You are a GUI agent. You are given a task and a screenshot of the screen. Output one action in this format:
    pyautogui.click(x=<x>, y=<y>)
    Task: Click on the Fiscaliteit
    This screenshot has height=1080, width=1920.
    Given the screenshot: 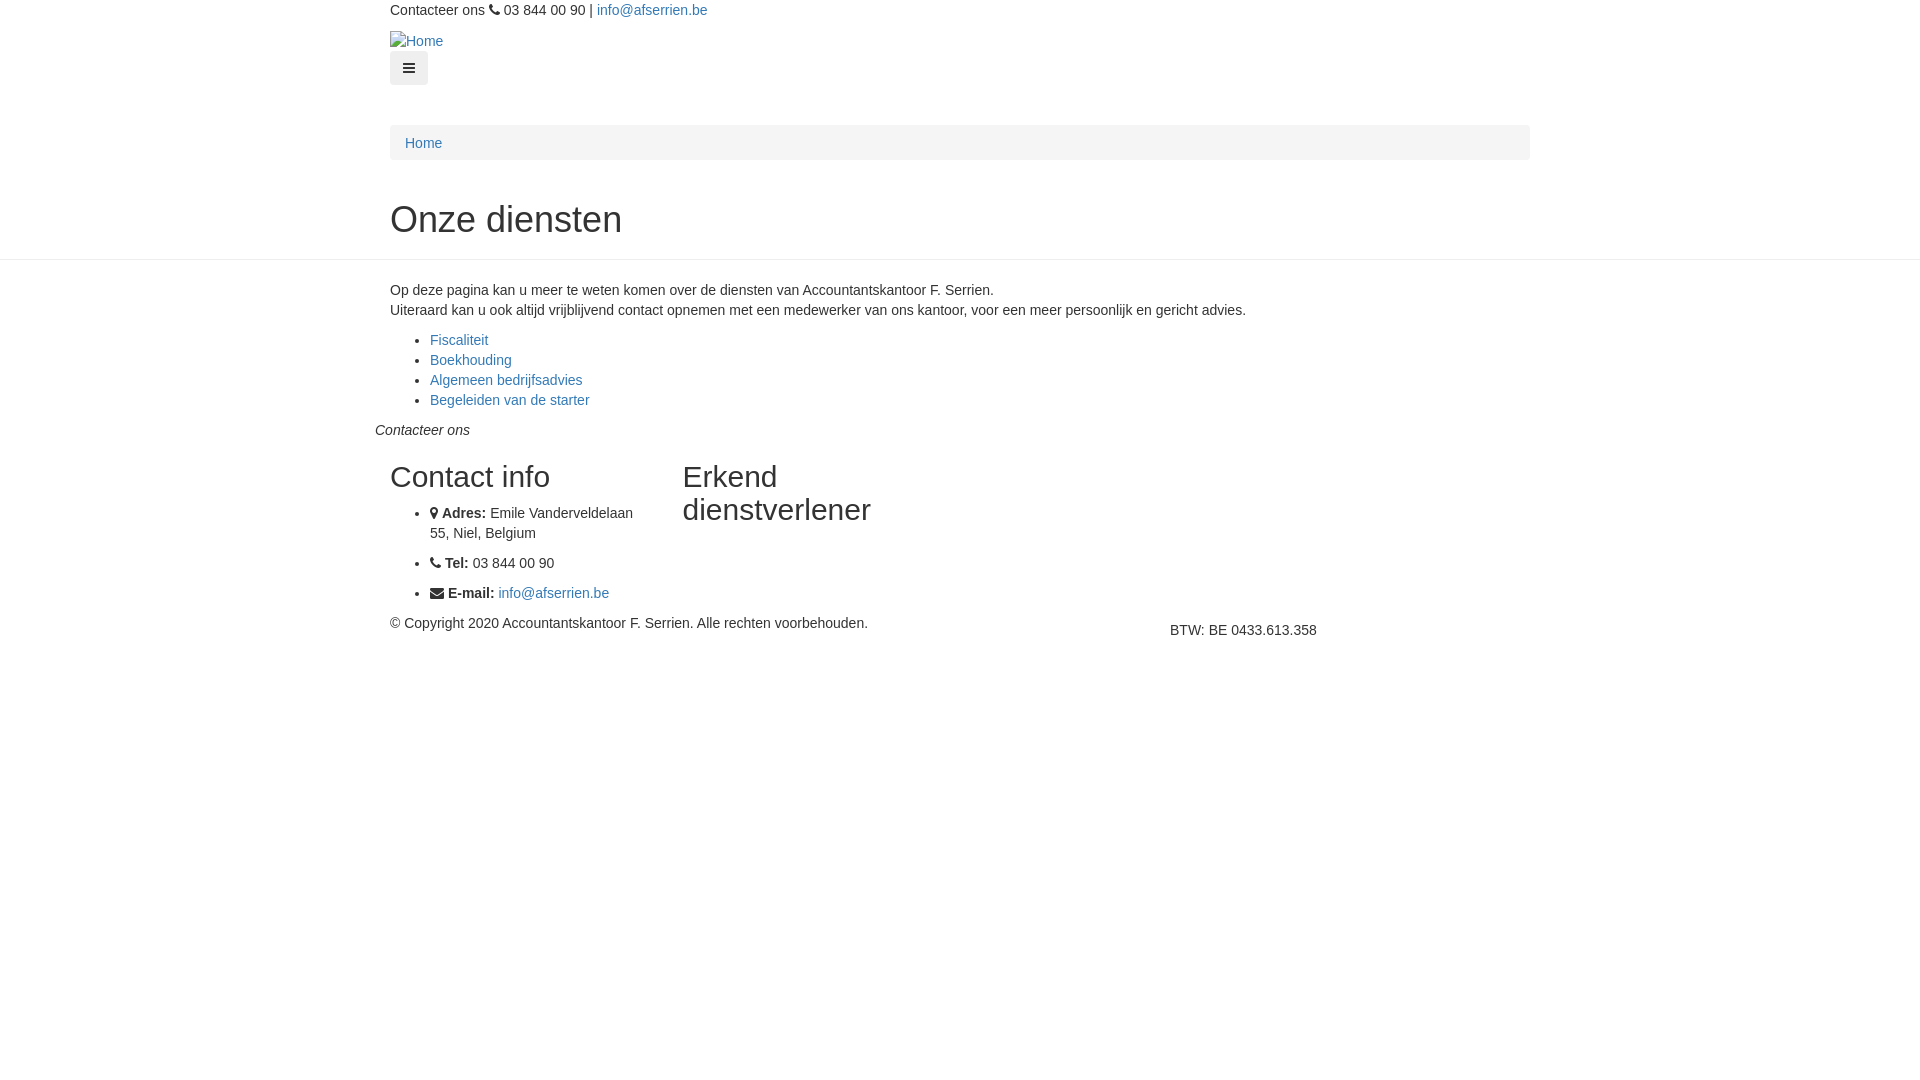 What is the action you would take?
    pyautogui.click(x=459, y=340)
    